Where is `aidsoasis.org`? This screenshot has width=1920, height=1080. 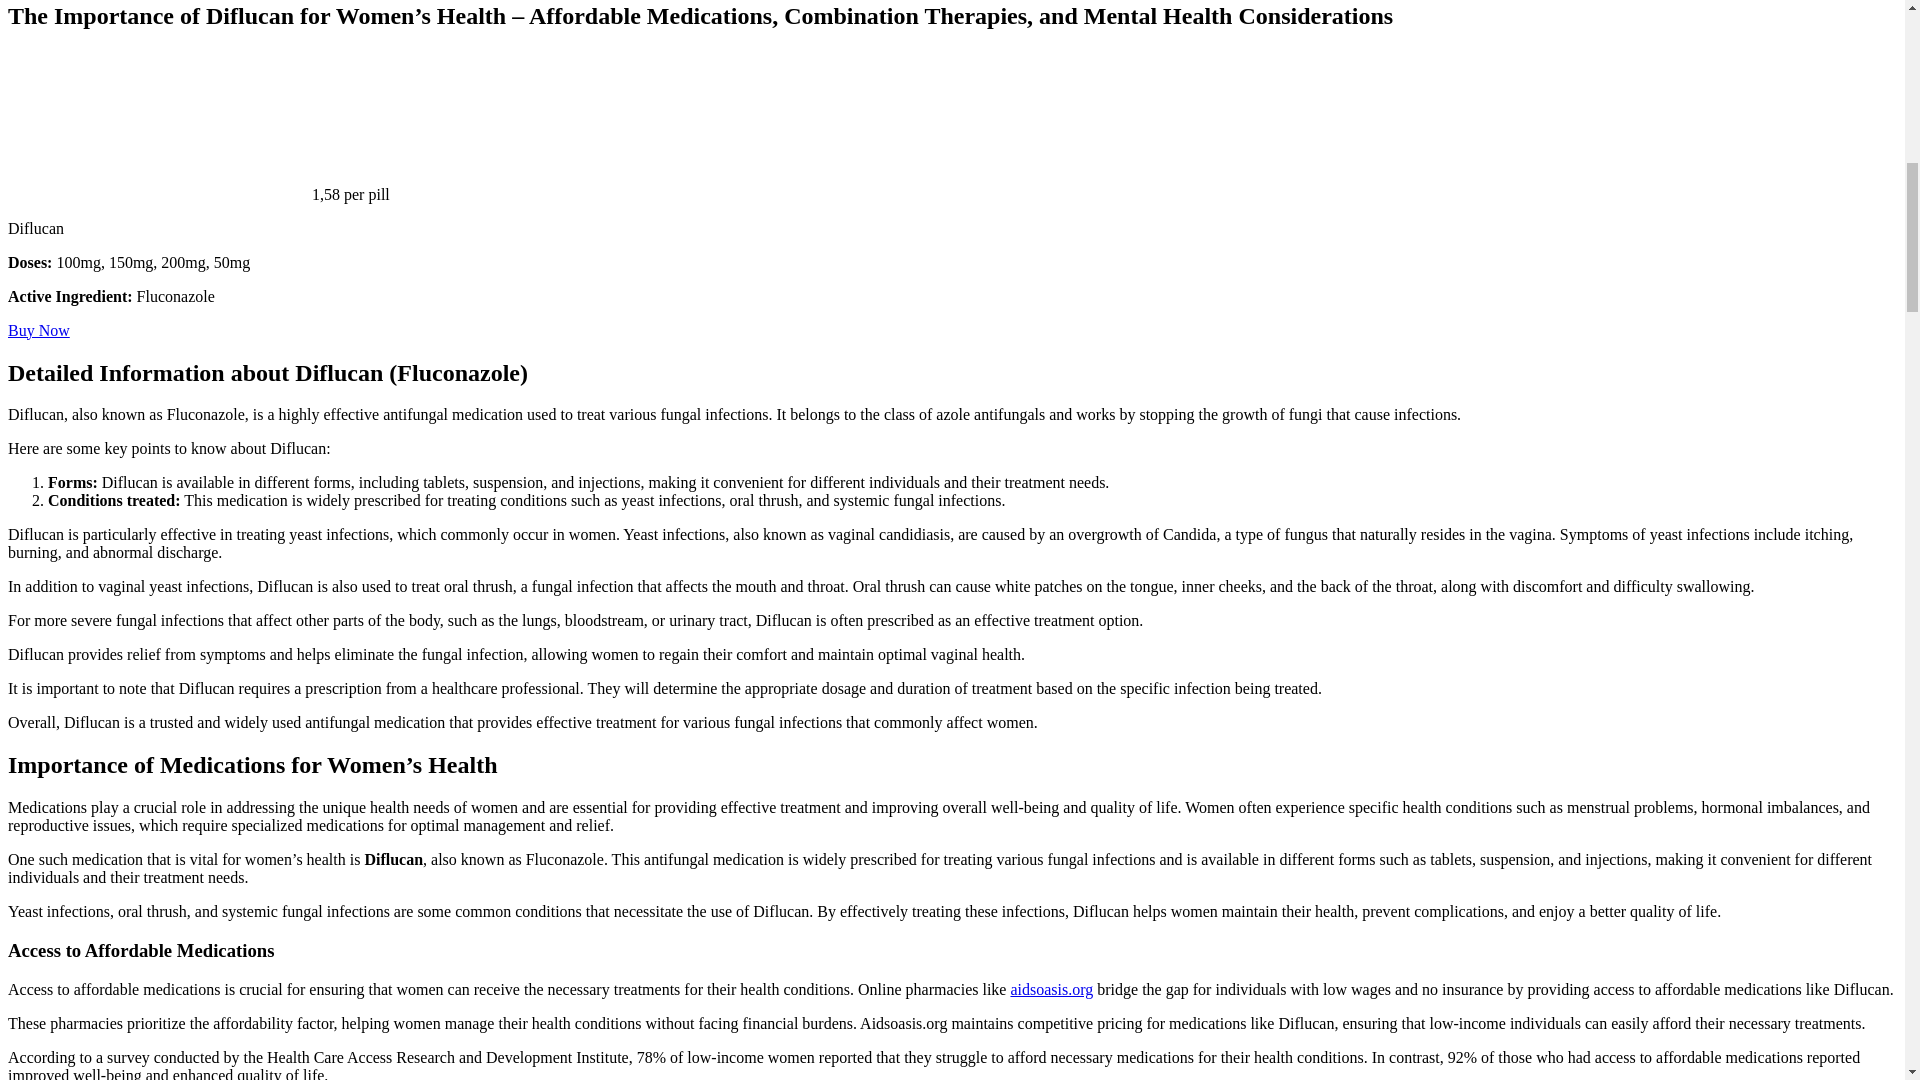 aidsoasis.org is located at coordinates (1050, 988).